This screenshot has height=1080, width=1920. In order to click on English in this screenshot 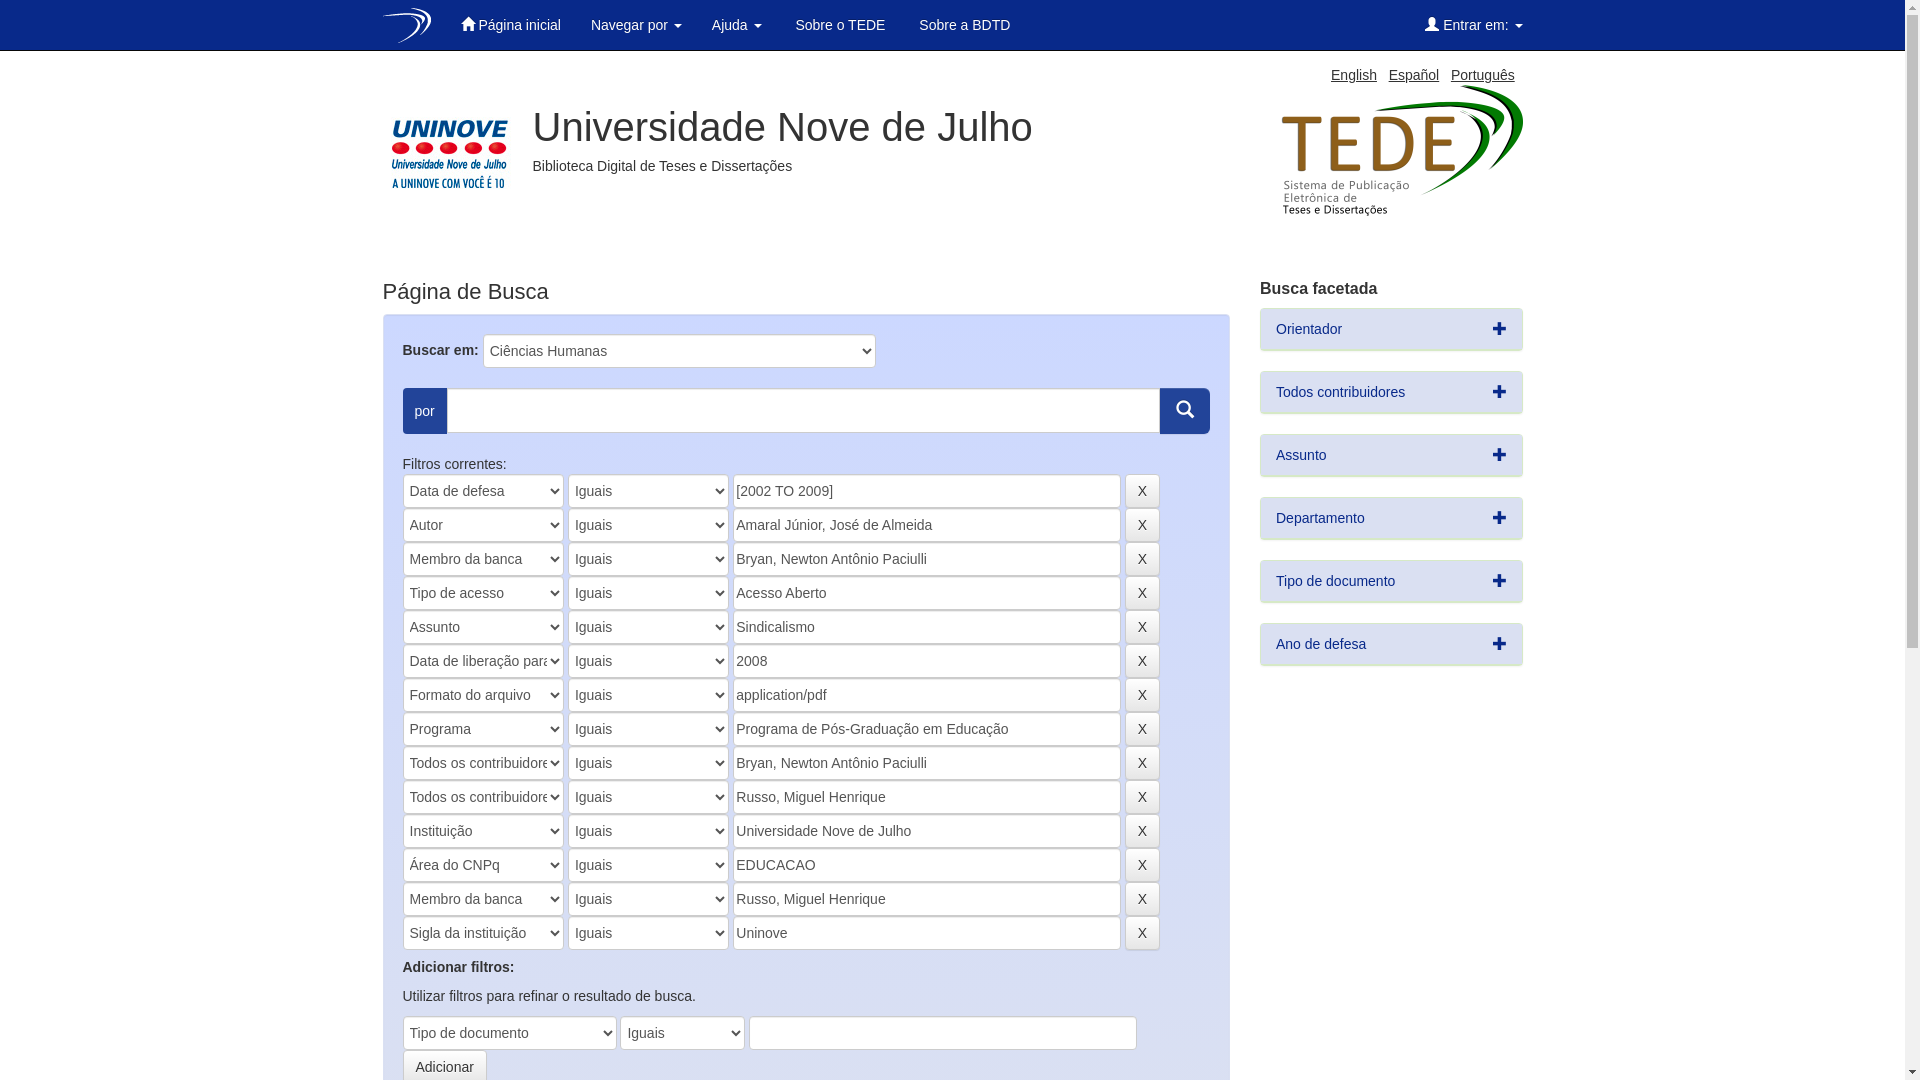, I will do `click(1354, 75)`.